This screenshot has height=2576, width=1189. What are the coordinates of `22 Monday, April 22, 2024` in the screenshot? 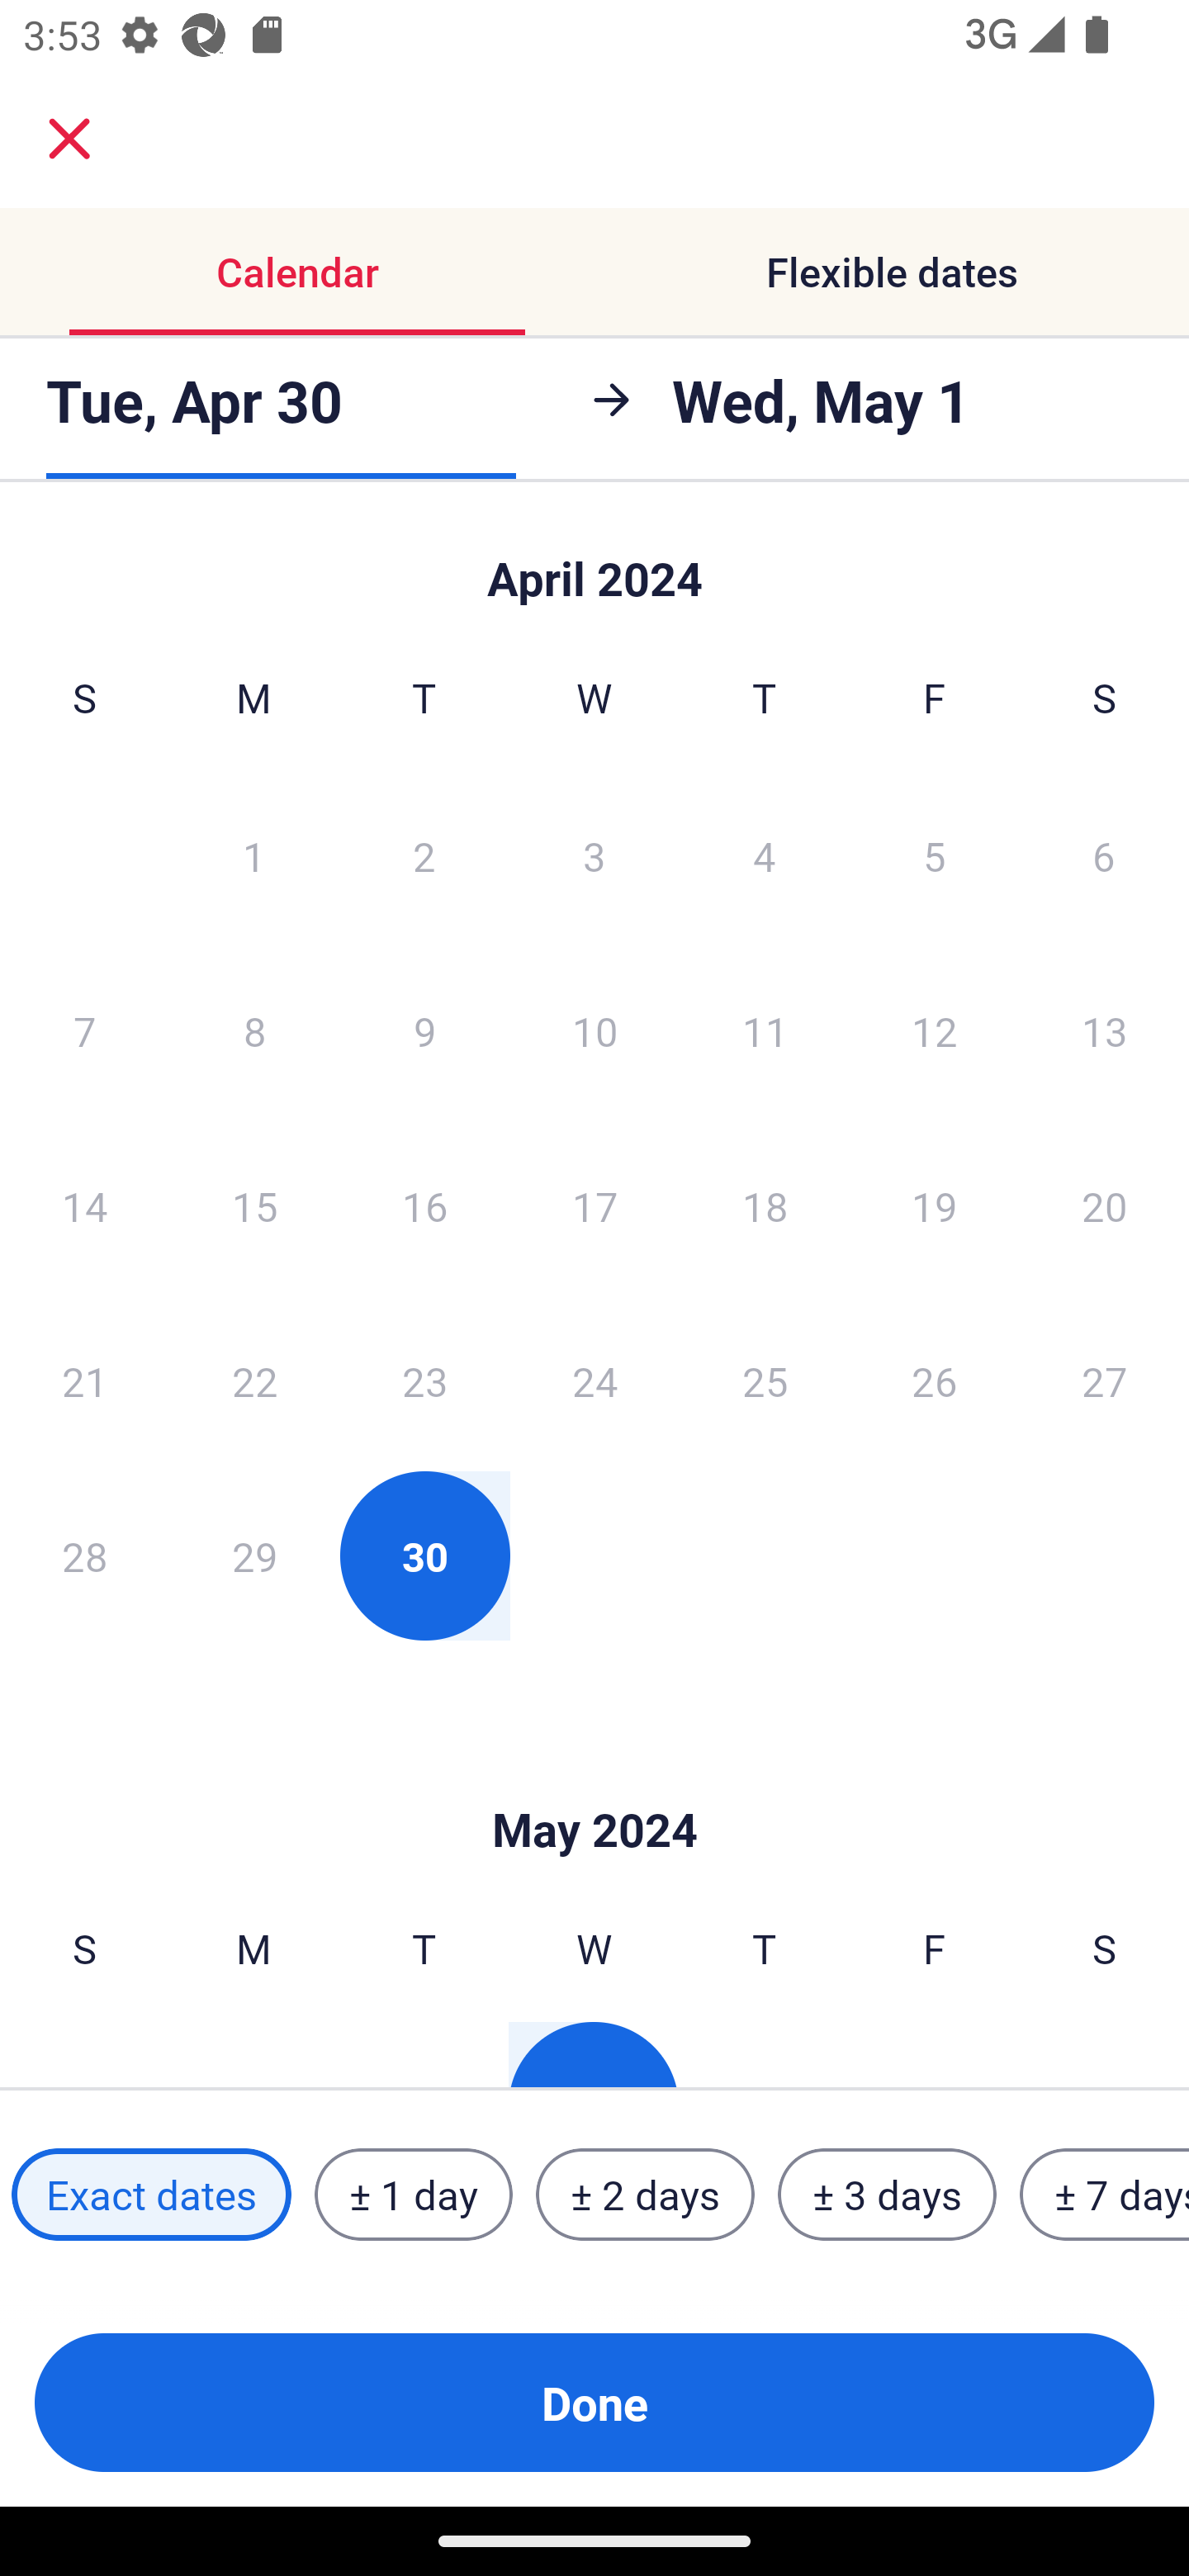 It's located at (254, 1380).